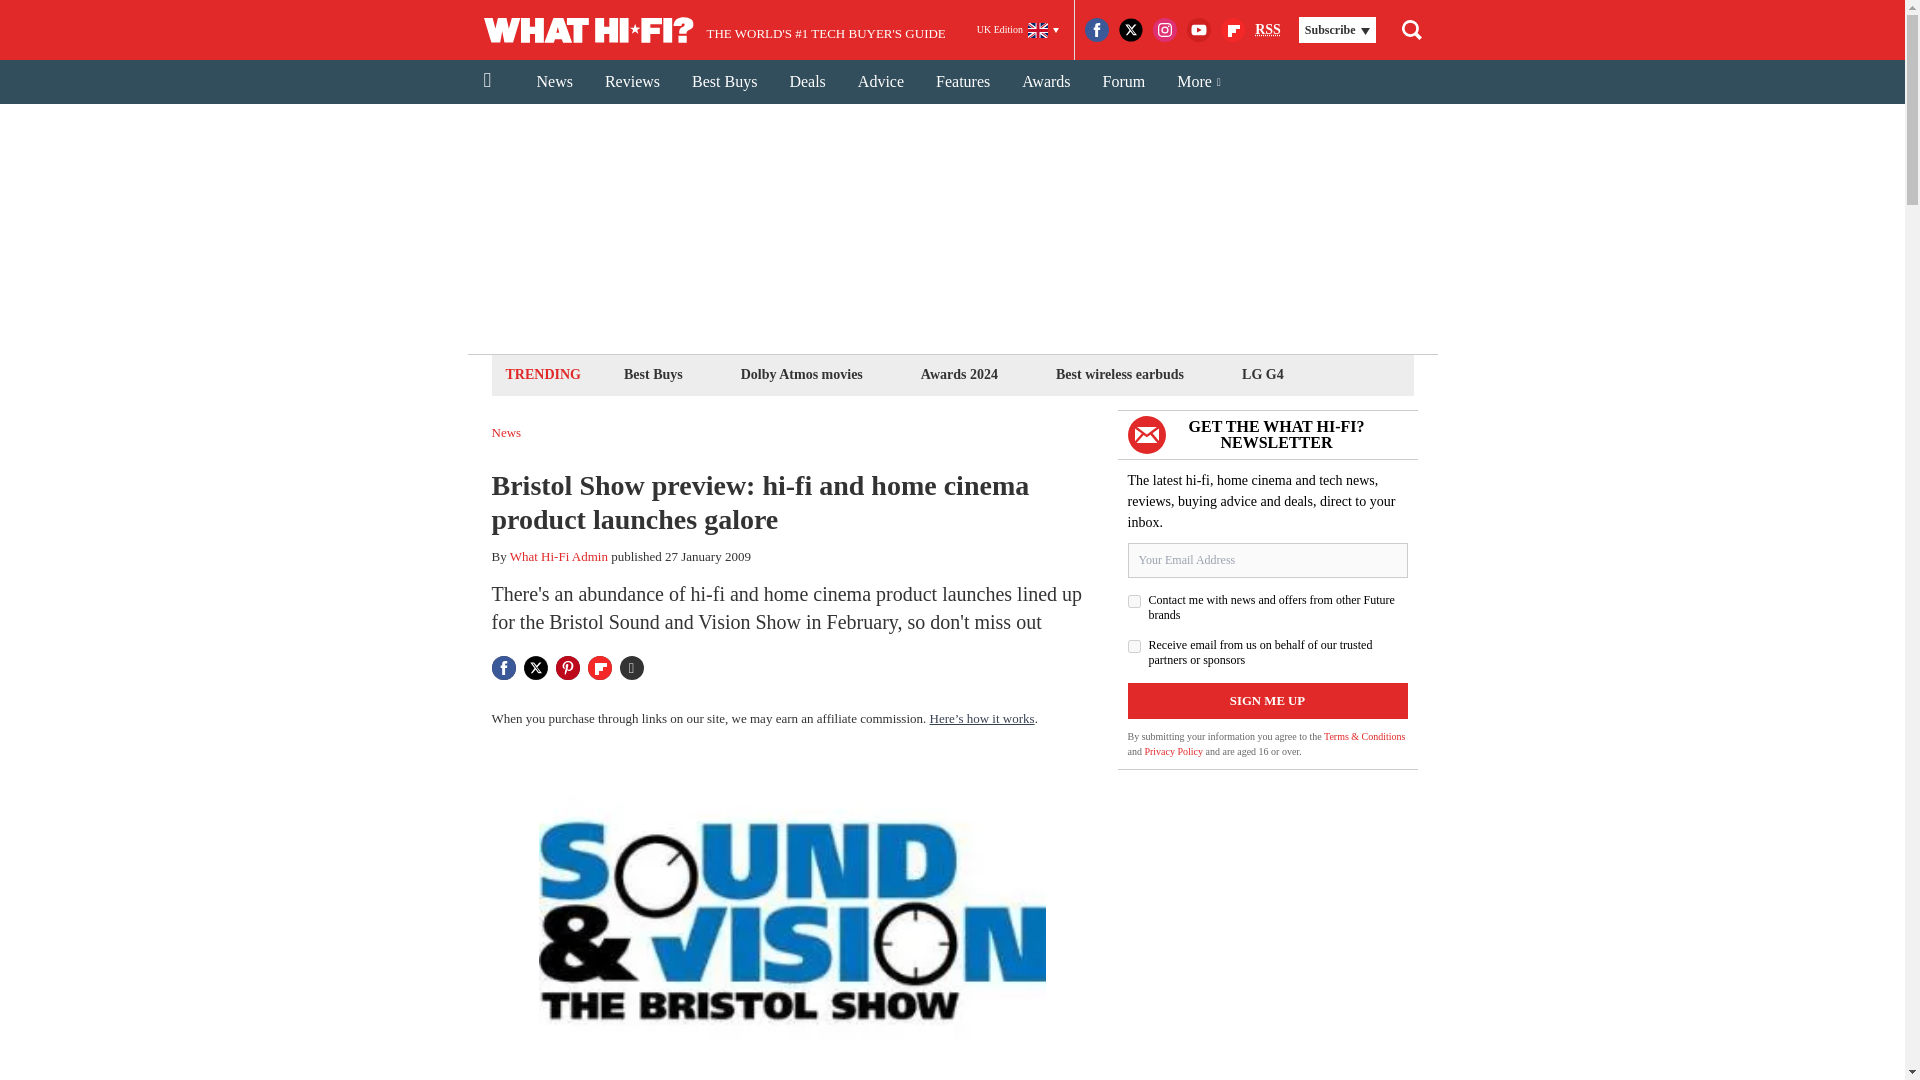 The image size is (1920, 1080). Describe the element at coordinates (962, 82) in the screenshot. I see `Features` at that location.